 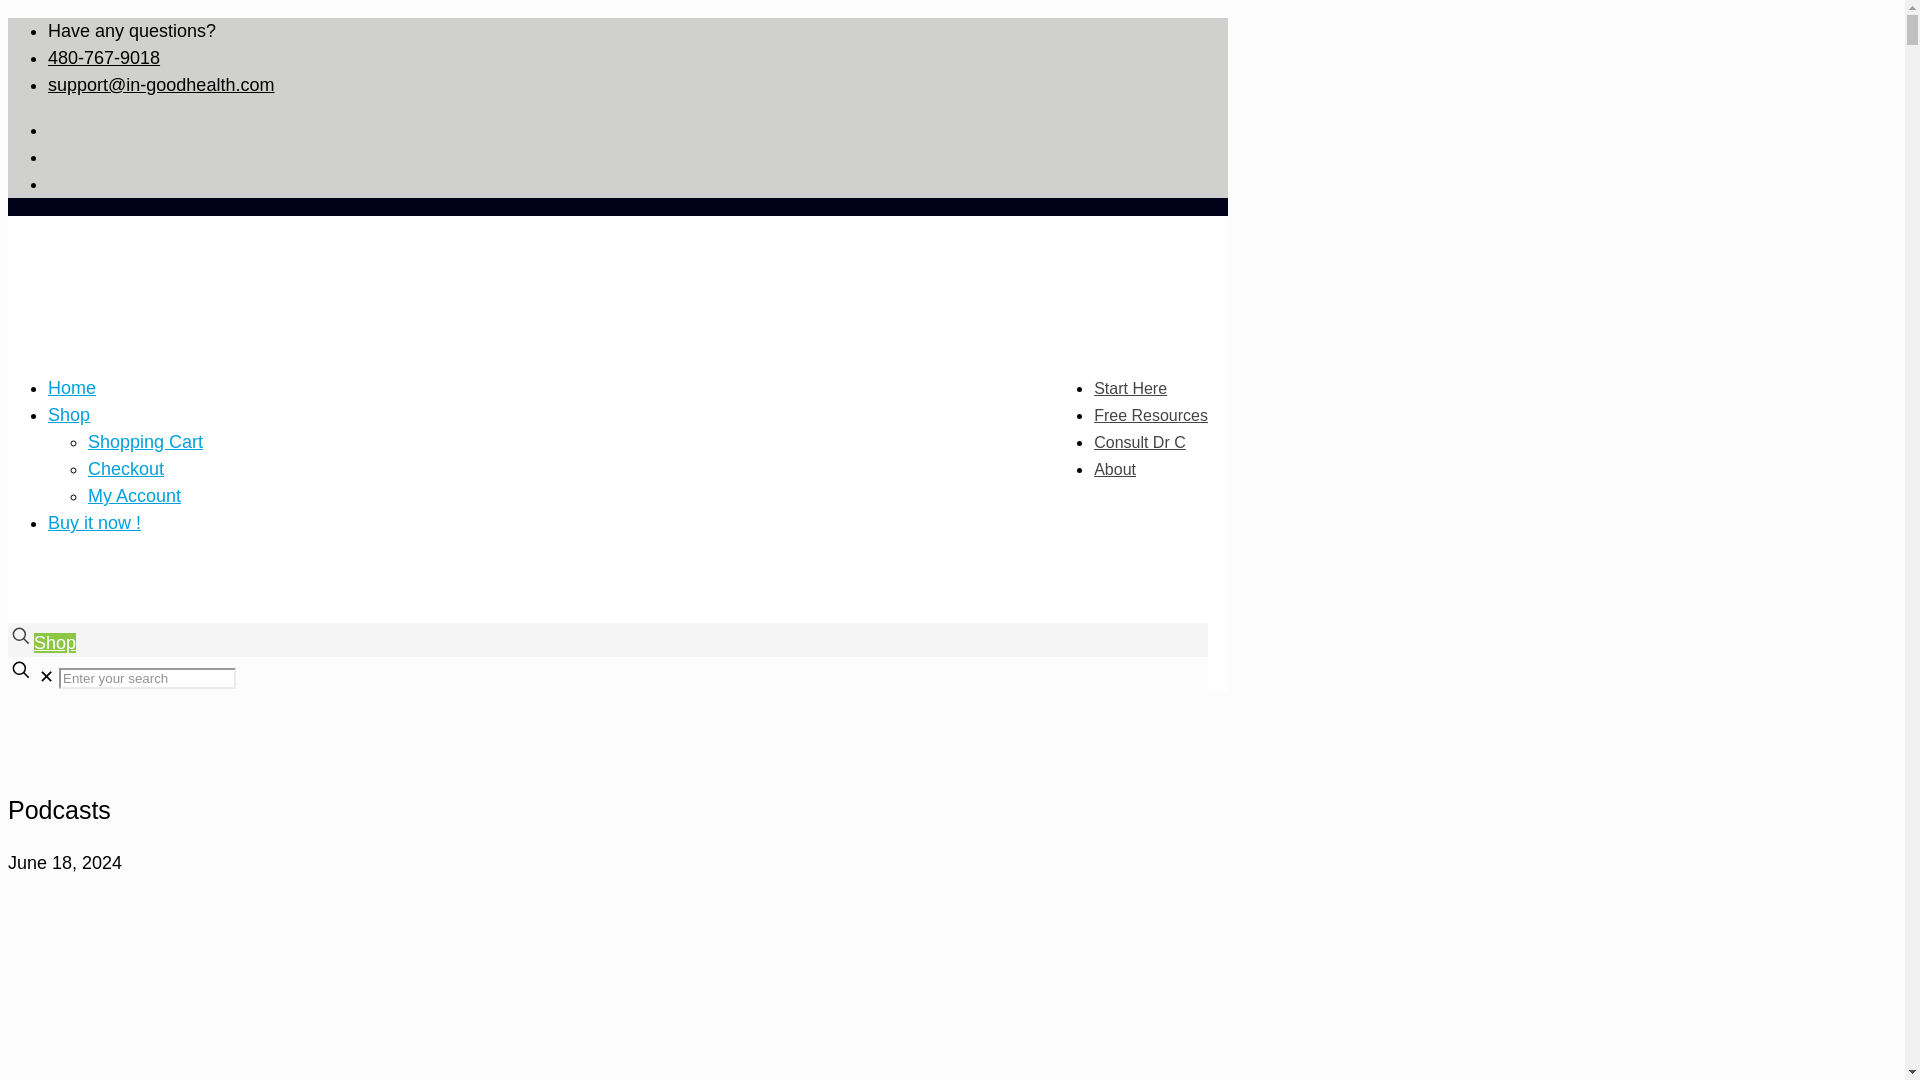 What do you see at coordinates (146, 442) in the screenshot?
I see `Shopping Cart` at bounding box center [146, 442].